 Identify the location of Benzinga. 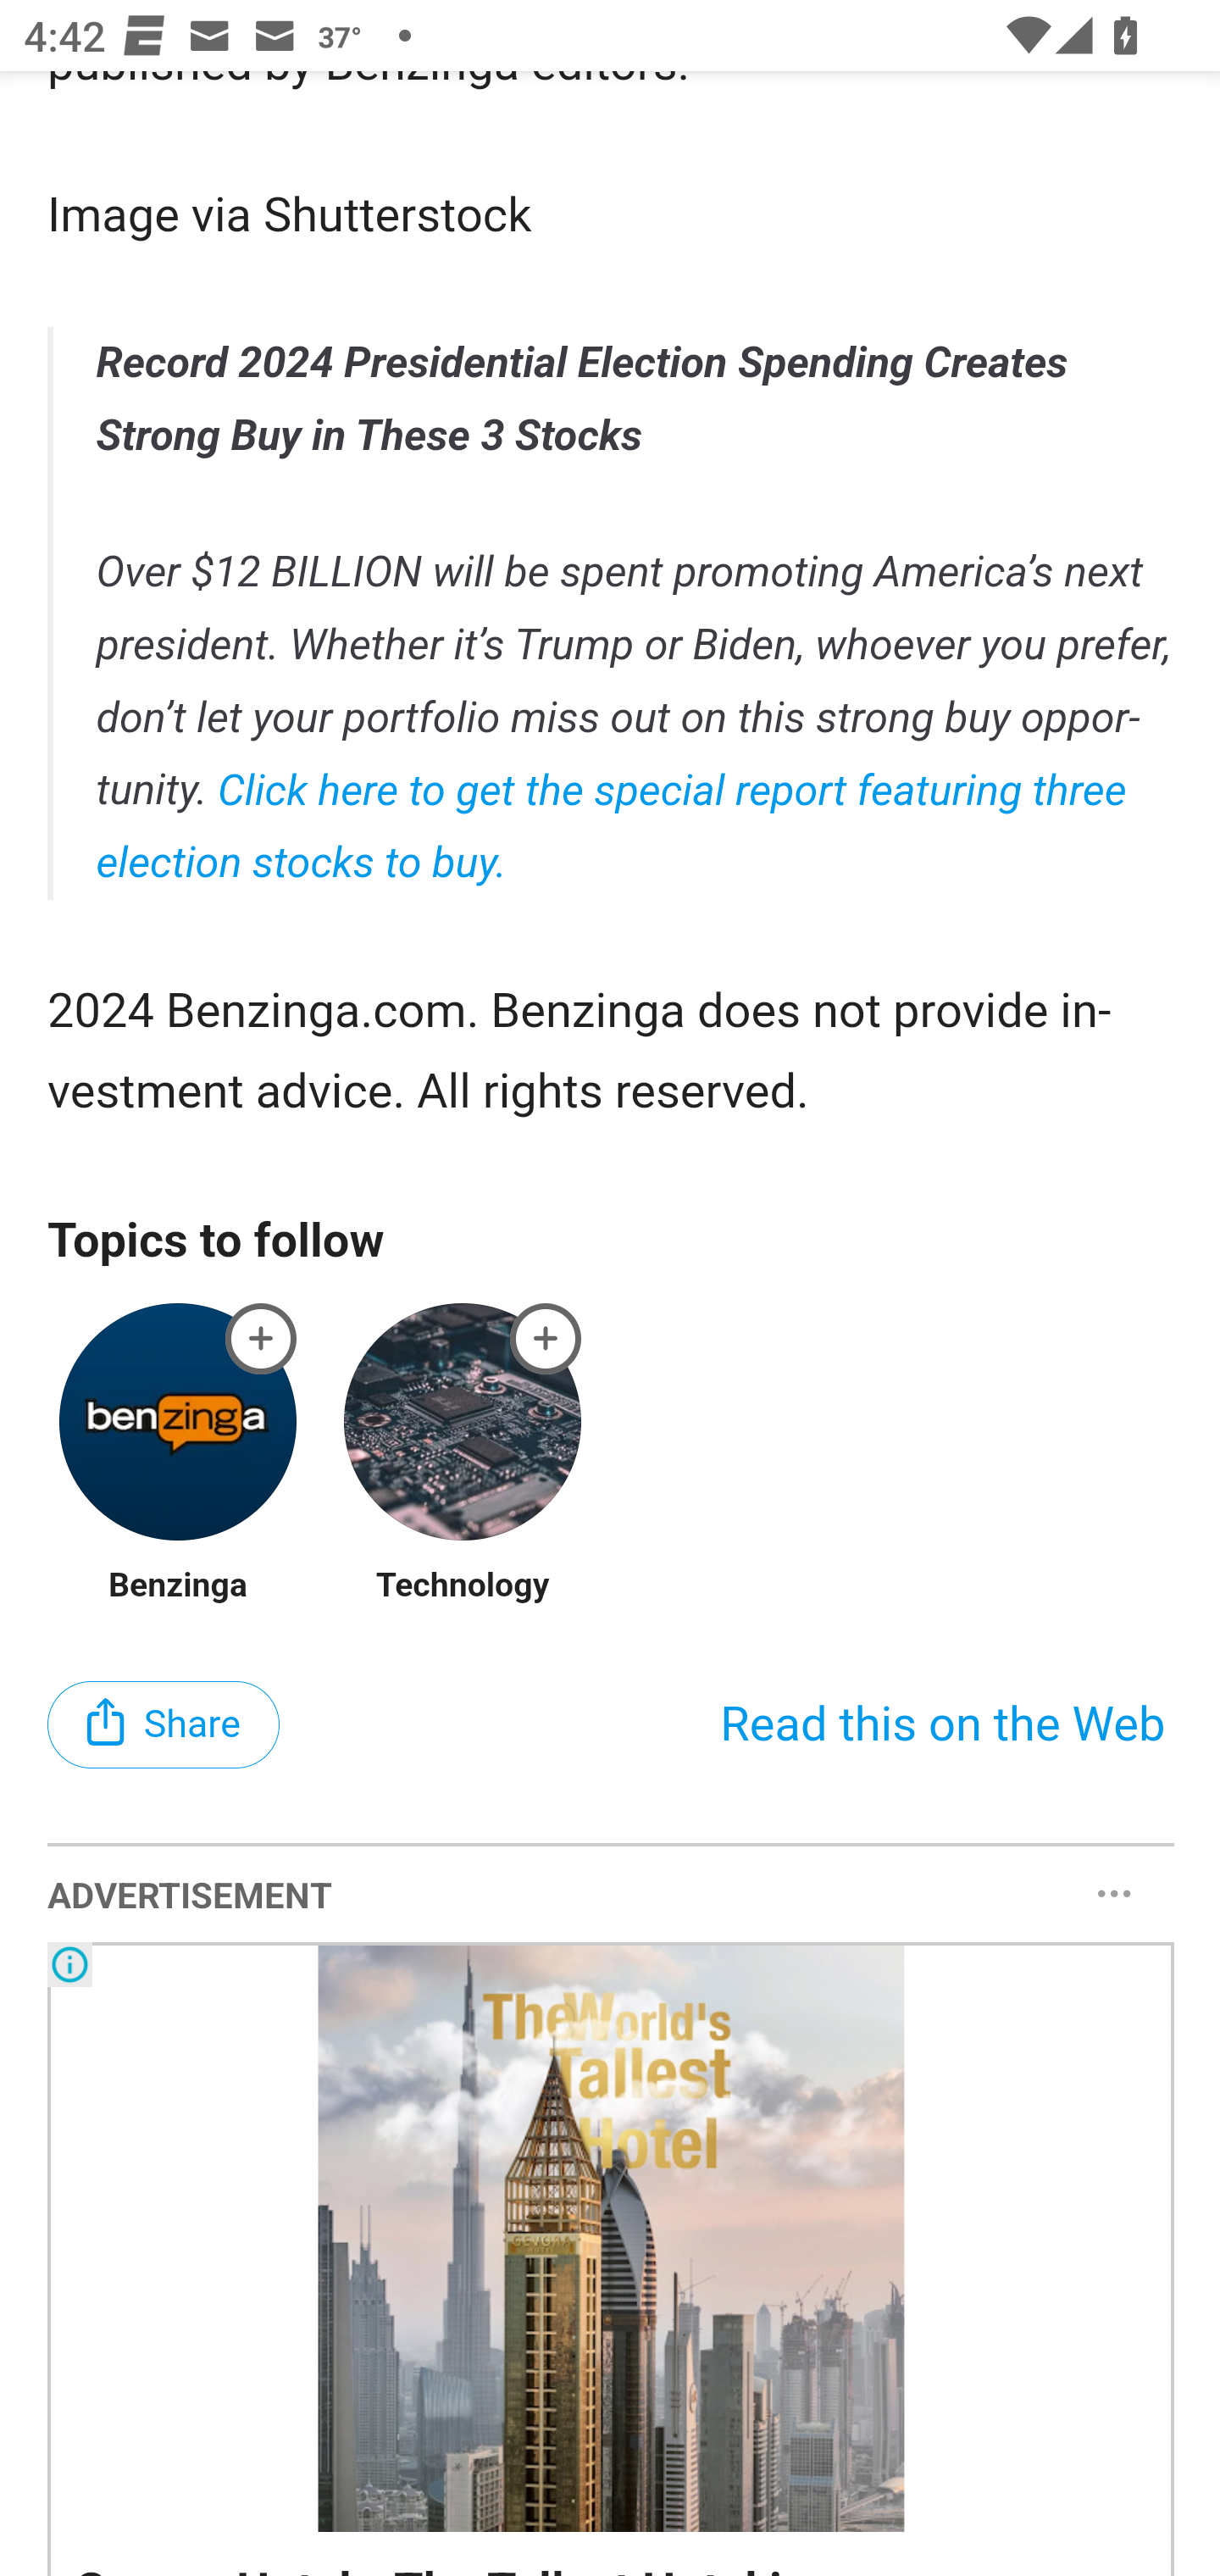
(178, 1588).